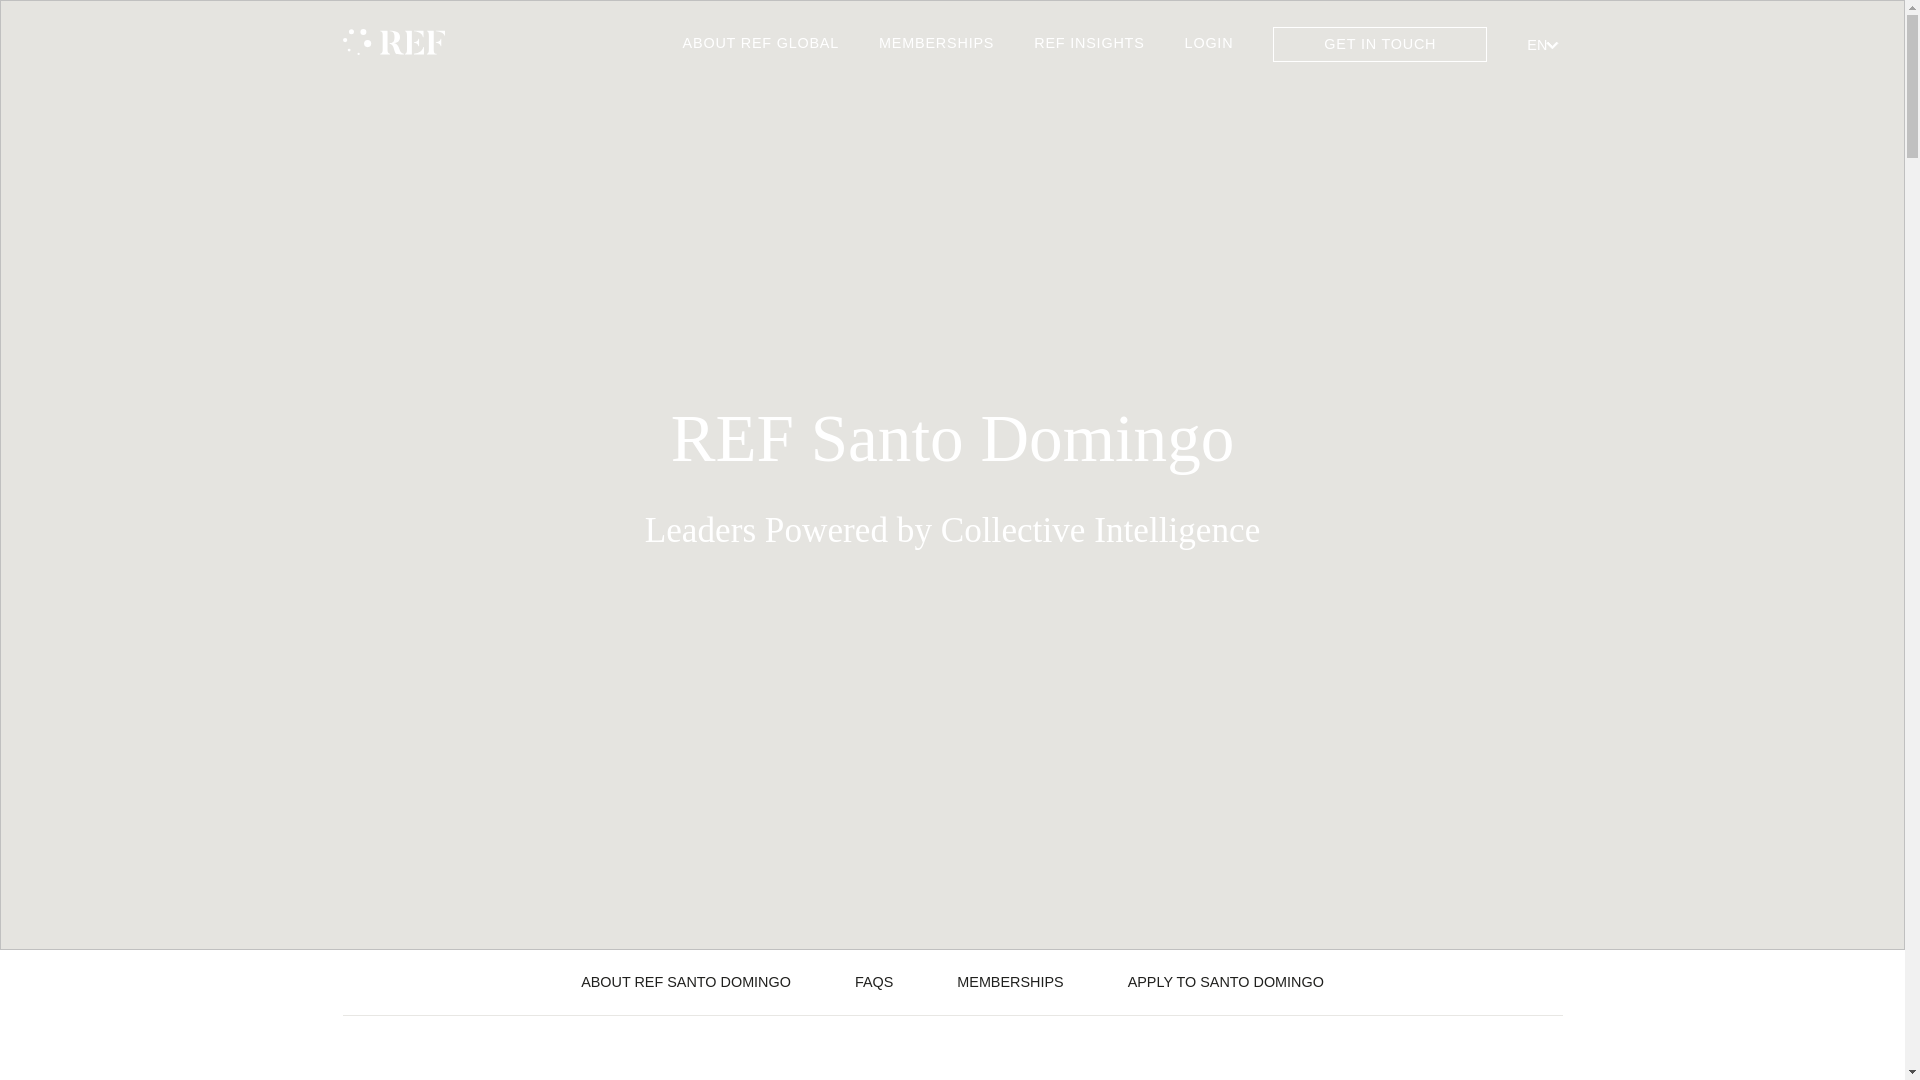  Describe the element at coordinates (1010, 982) in the screenshot. I see `MEMBERSHIPS` at that location.